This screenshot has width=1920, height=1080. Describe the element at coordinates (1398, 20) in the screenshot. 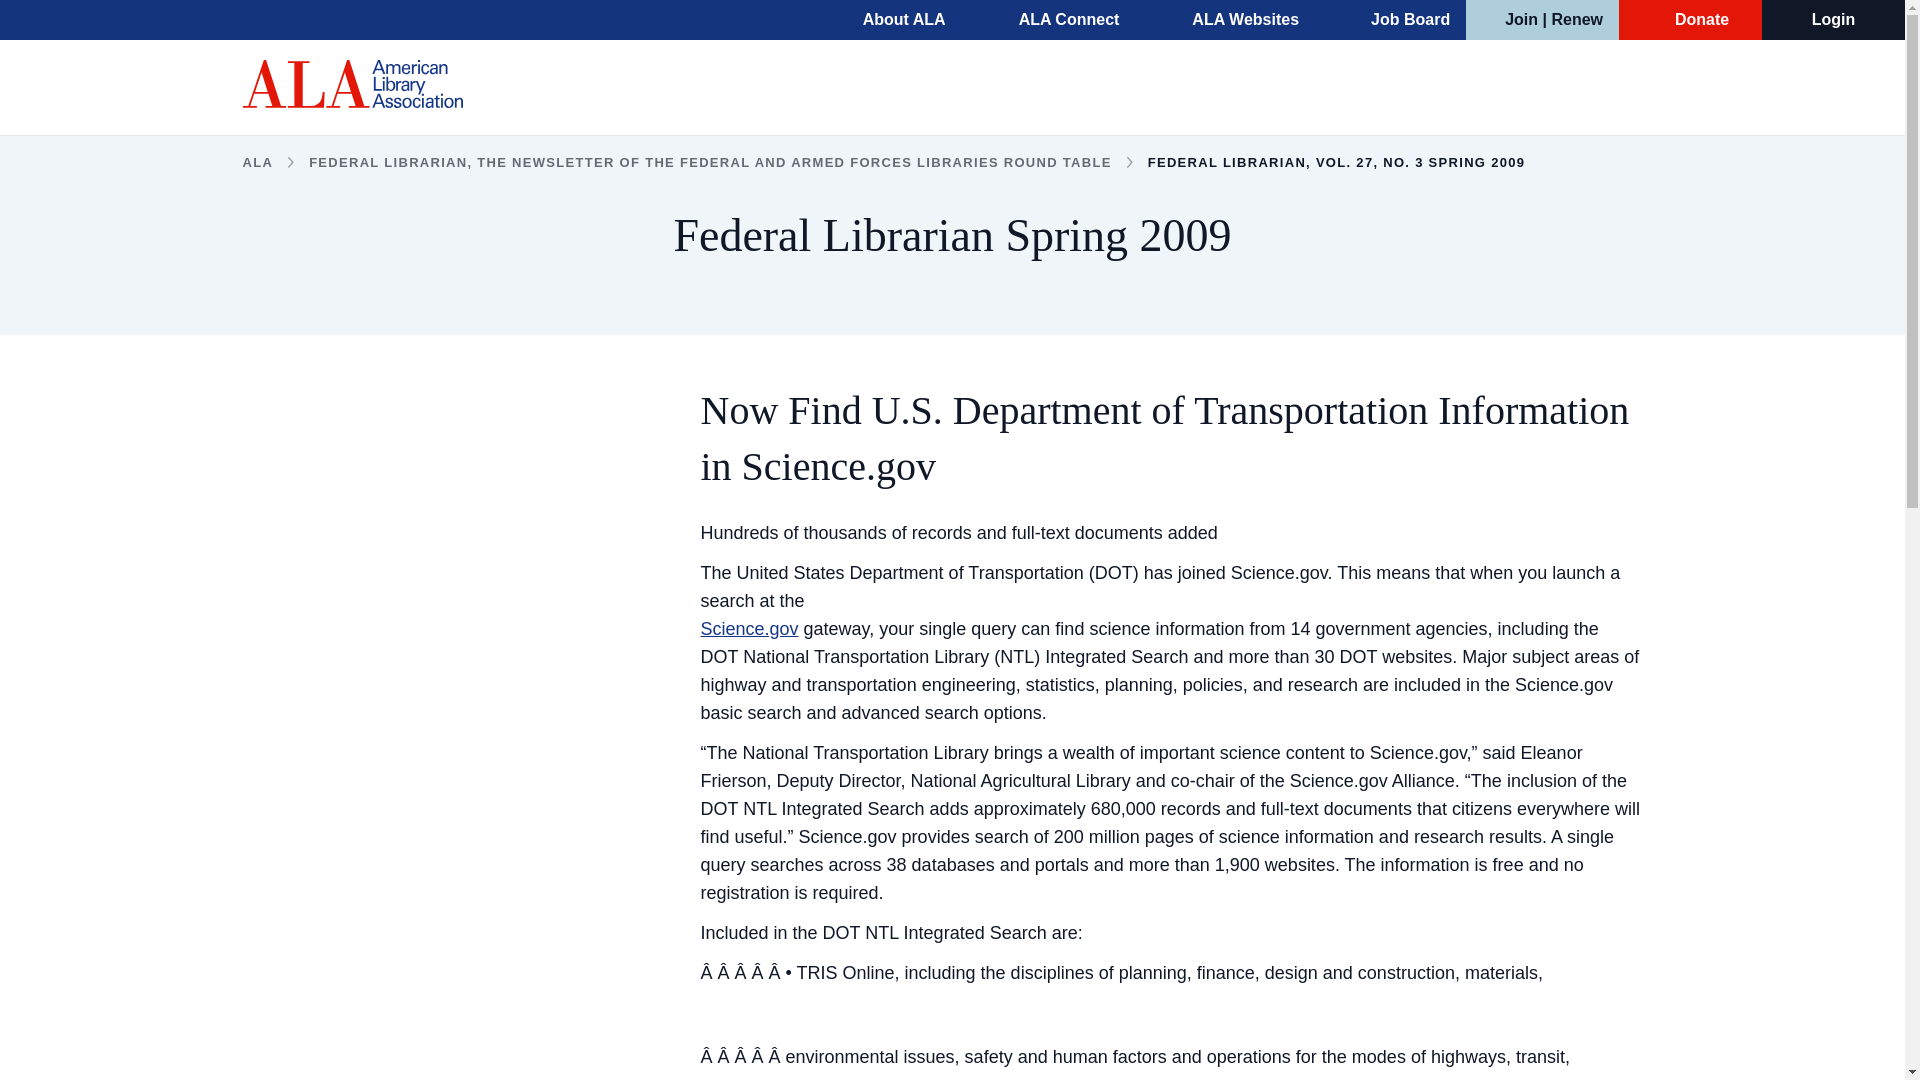

I see `Job Board` at that location.